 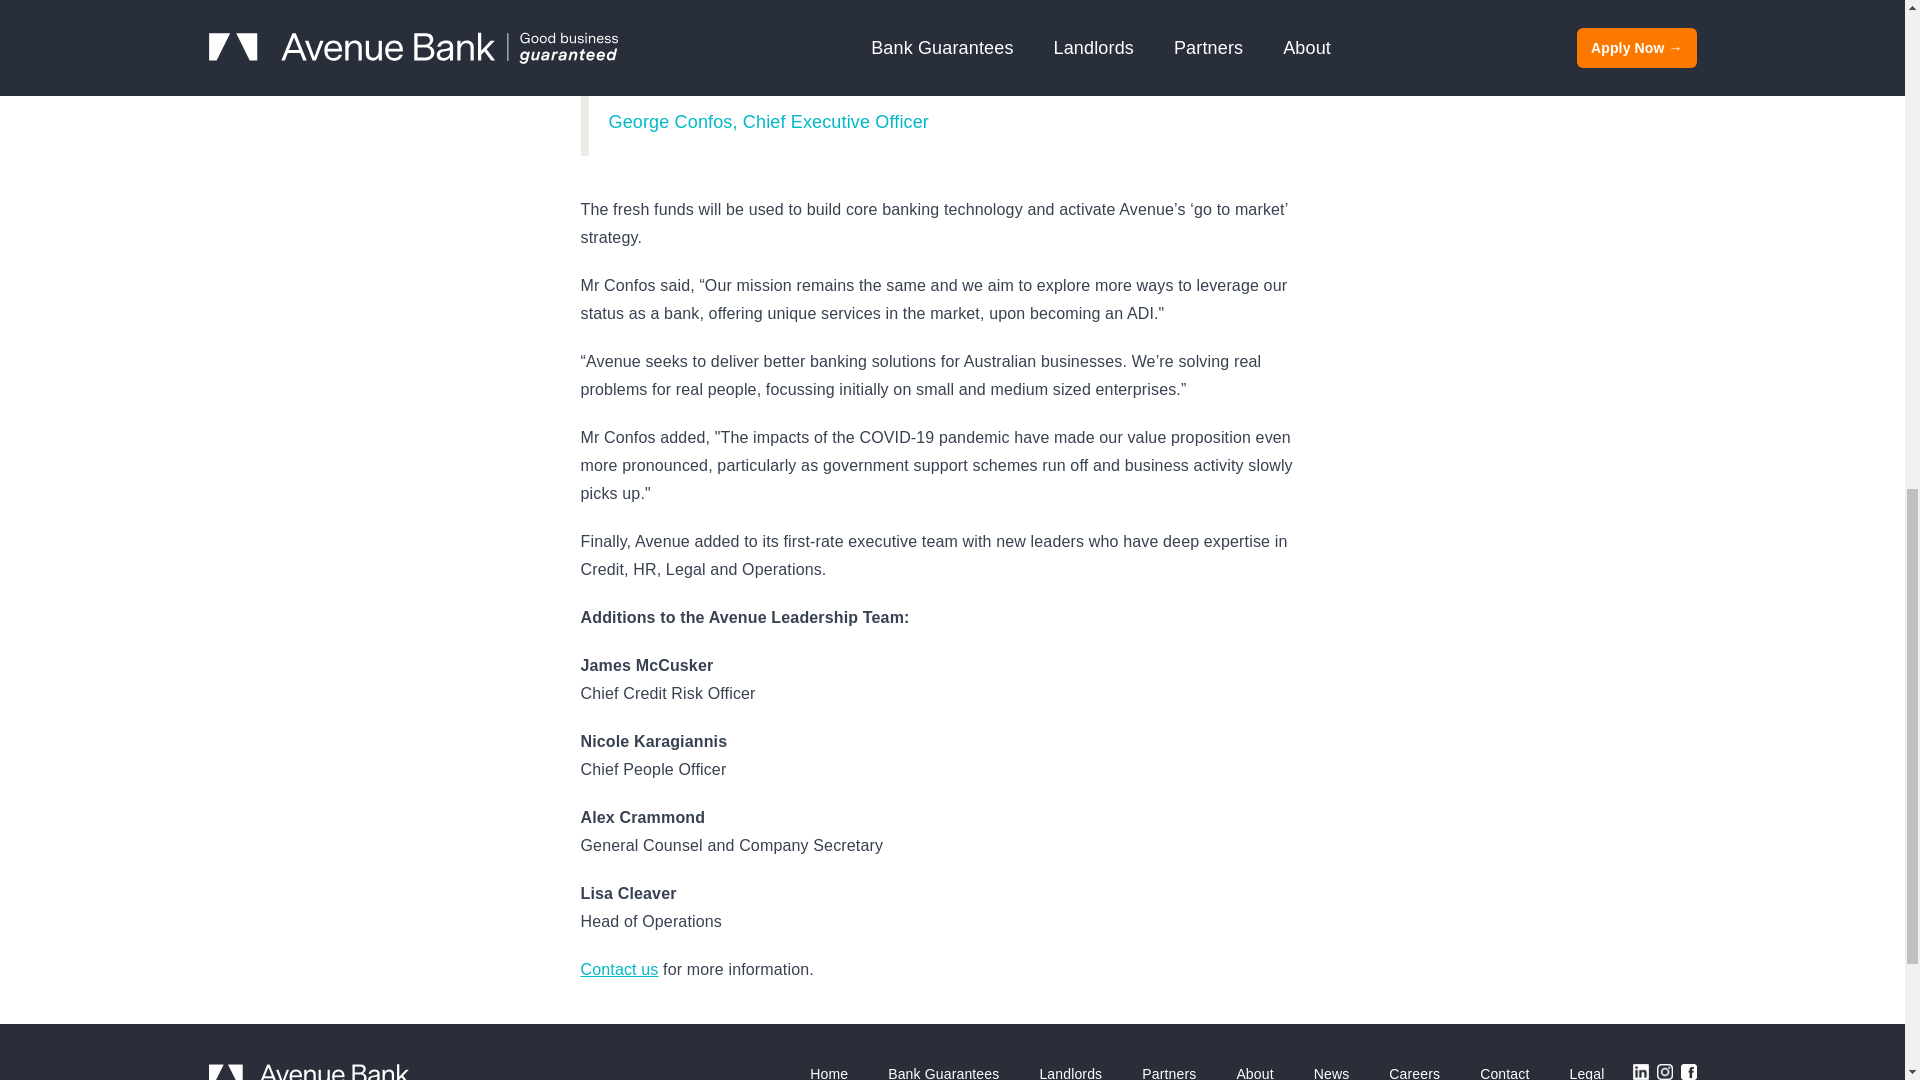 I want to click on Landlords, so click(x=1070, y=1072).